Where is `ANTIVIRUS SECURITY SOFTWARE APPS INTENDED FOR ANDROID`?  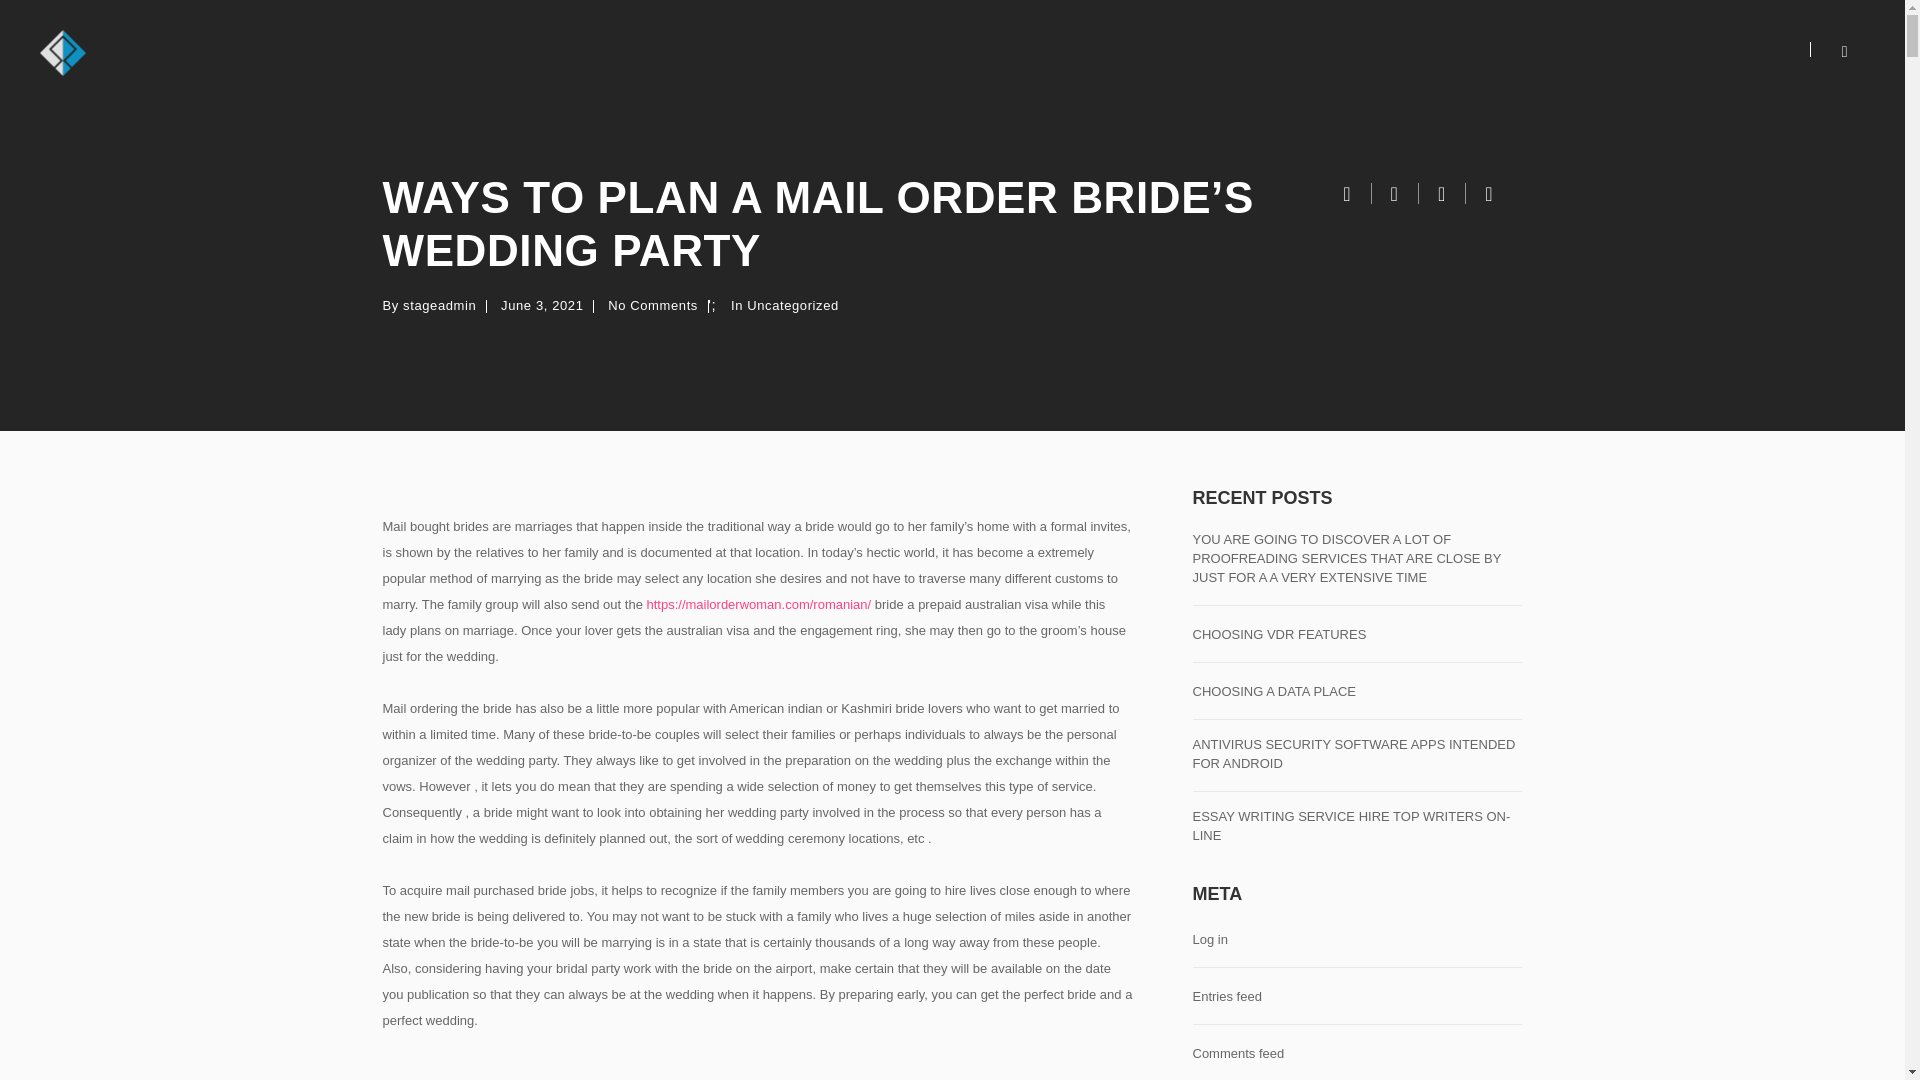 ANTIVIRUS SECURITY SOFTWARE APPS INTENDED FOR ANDROID is located at coordinates (1357, 754).